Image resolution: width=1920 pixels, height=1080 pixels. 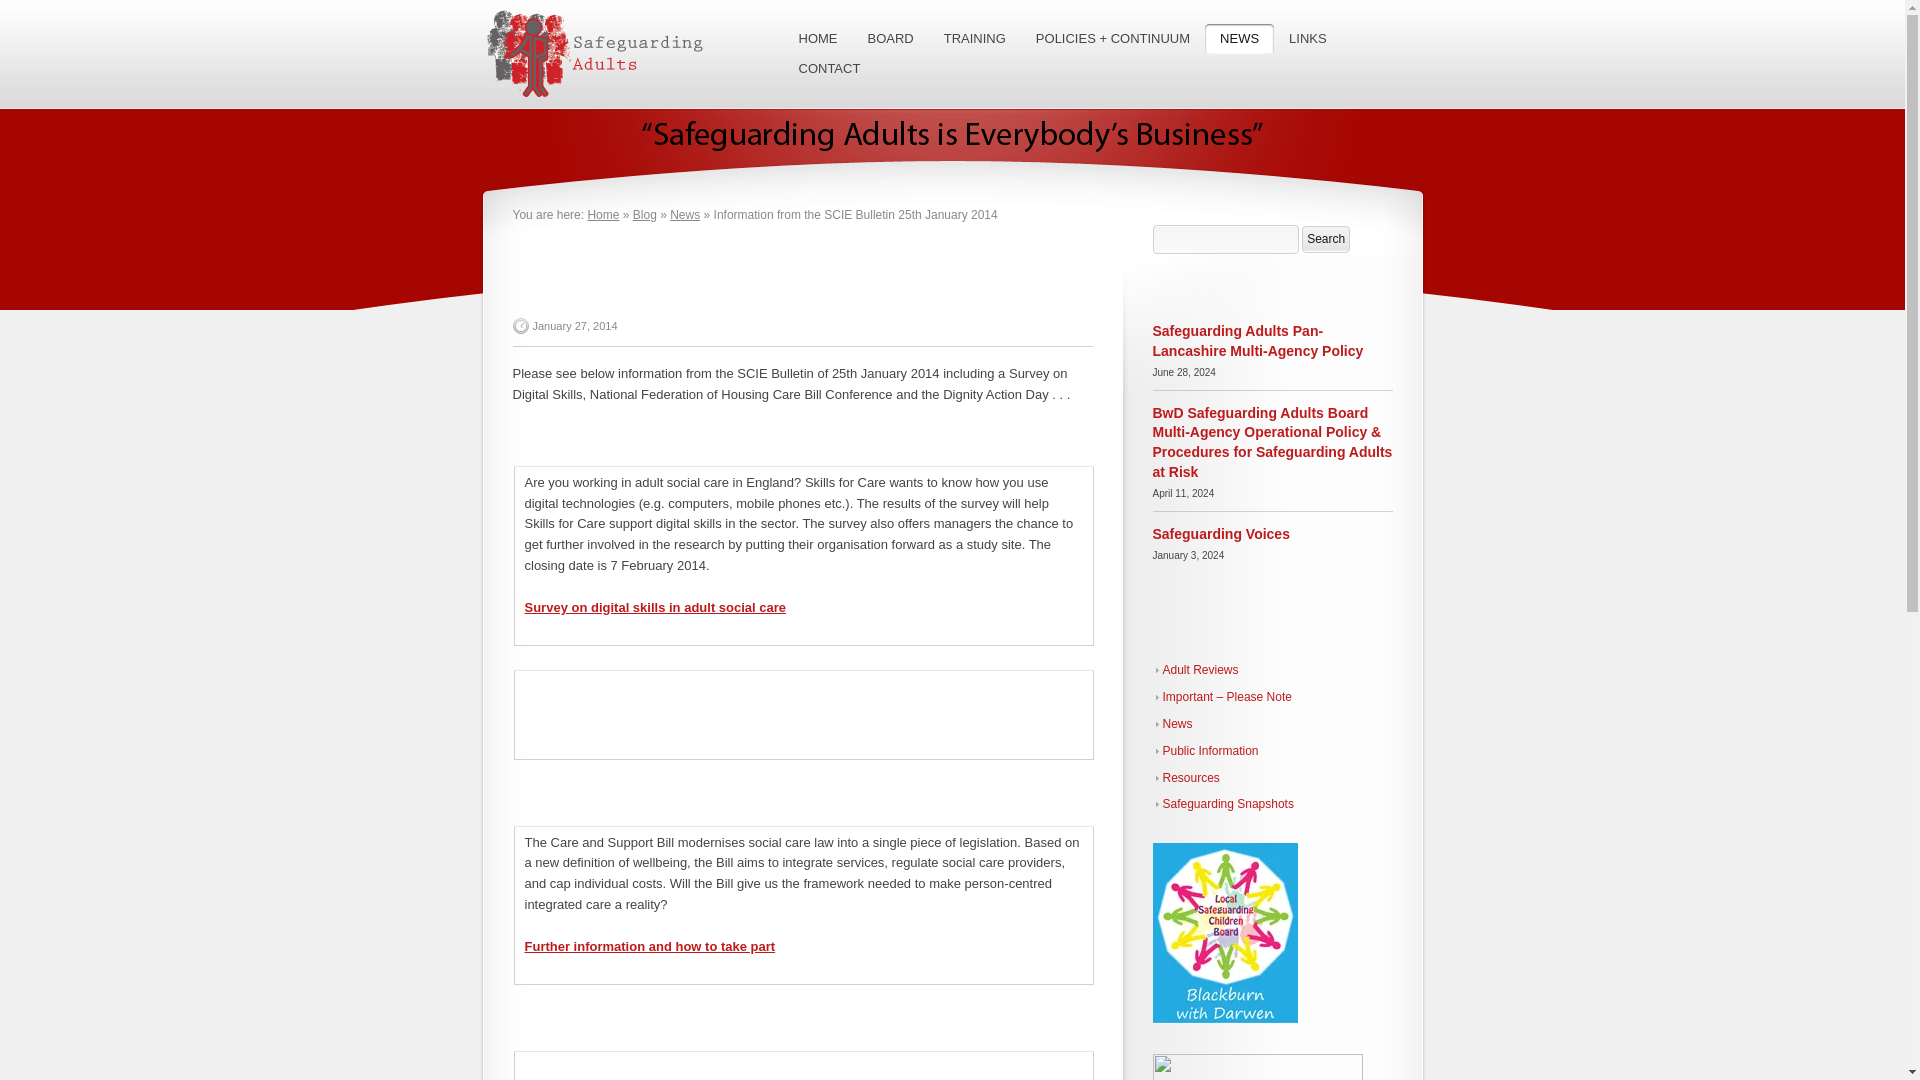 What do you see at coordinates (1258, 340) in the screenshot?
I see `Safeguarding Adults Pan-Lancashire Multi-Agency Policy` at bounding box center [1258, 340].